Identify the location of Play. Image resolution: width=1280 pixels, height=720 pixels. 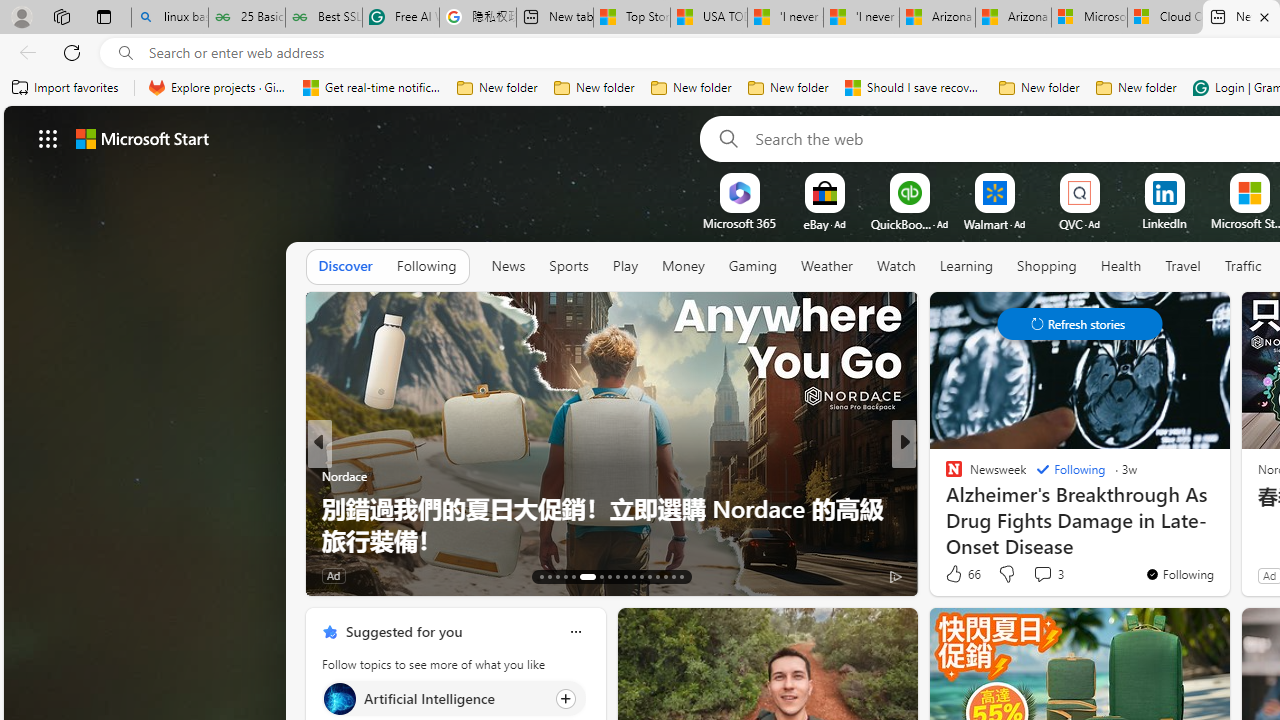
(625, 266).